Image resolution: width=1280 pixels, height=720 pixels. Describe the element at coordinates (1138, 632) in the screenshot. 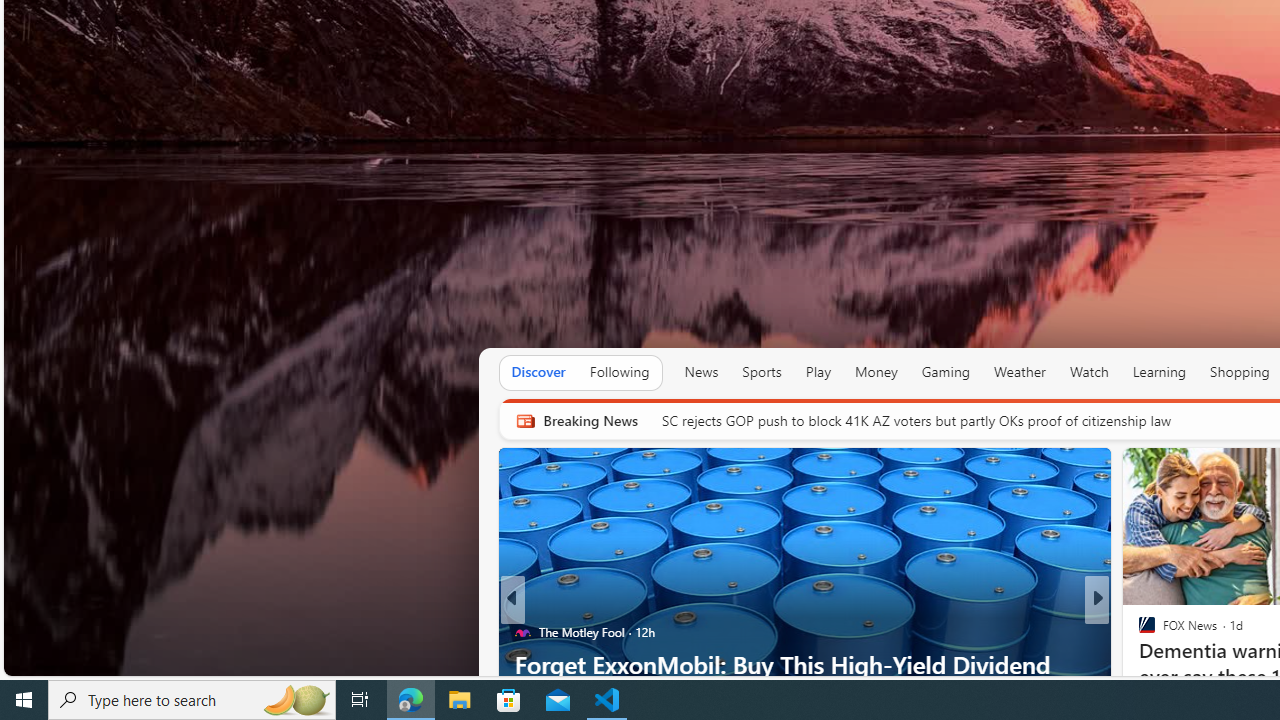

I see `CNBC` at that location.